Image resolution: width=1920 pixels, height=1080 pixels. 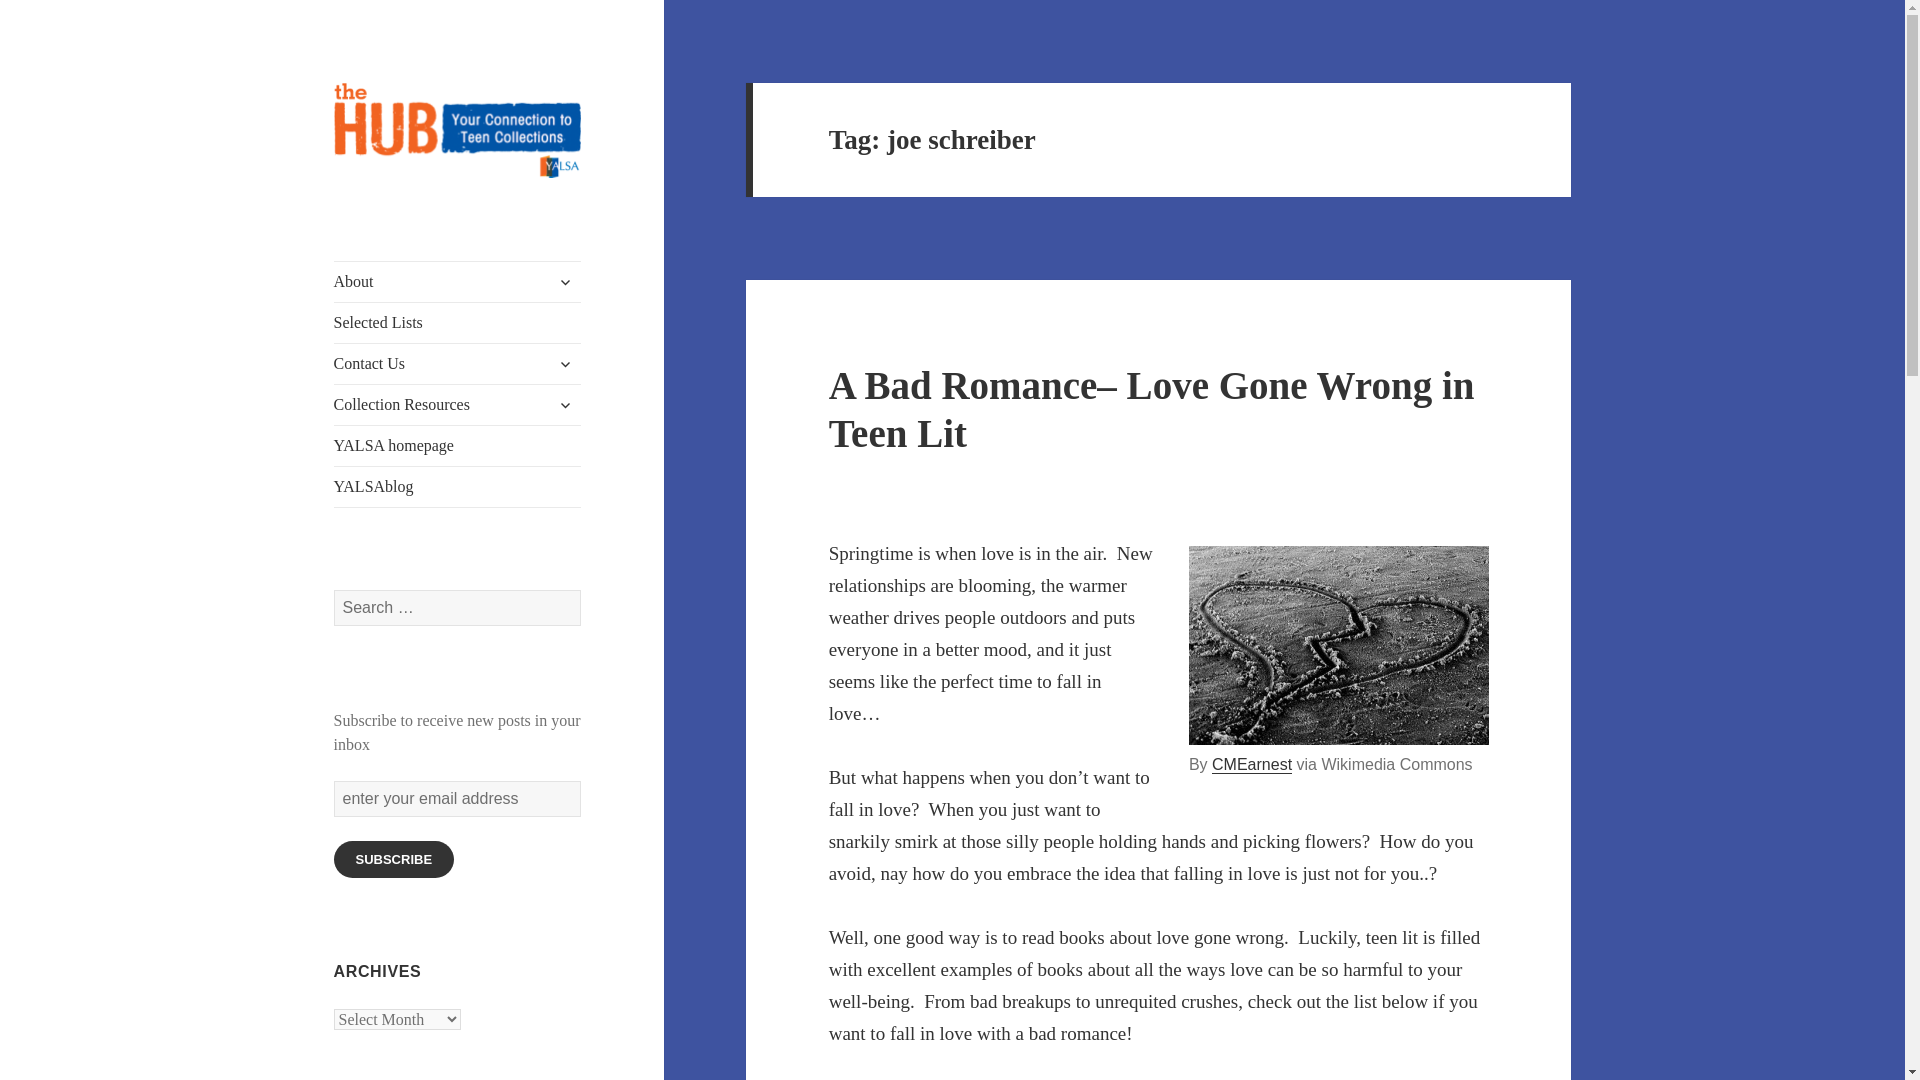 What do you see at coordinates (388, 210) in the screenshot?
I see `The Hub` at bounding box center [388, 210].